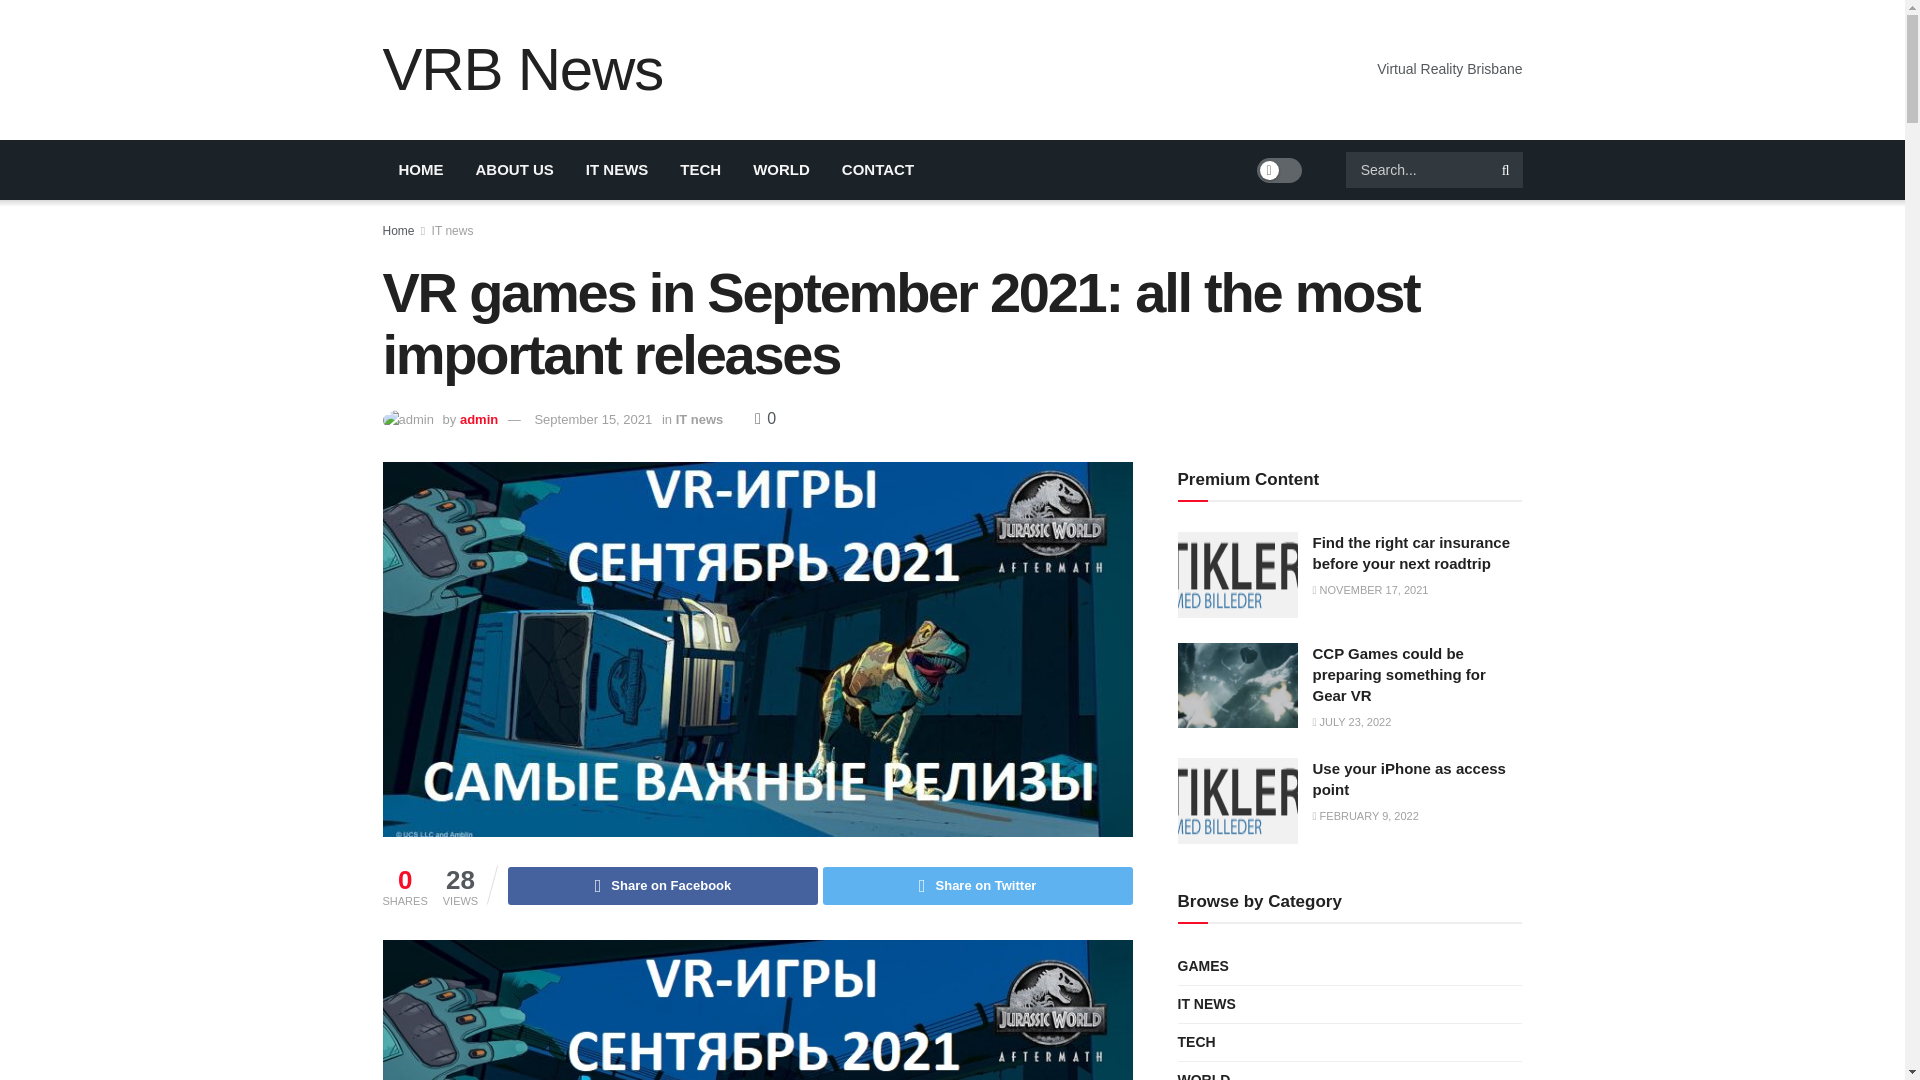 Image resolution: width=1920 pixels, height=1080 pixels. Describe the element at coordinates (453, 230) in the screenshot. I see `IT news` at that location.